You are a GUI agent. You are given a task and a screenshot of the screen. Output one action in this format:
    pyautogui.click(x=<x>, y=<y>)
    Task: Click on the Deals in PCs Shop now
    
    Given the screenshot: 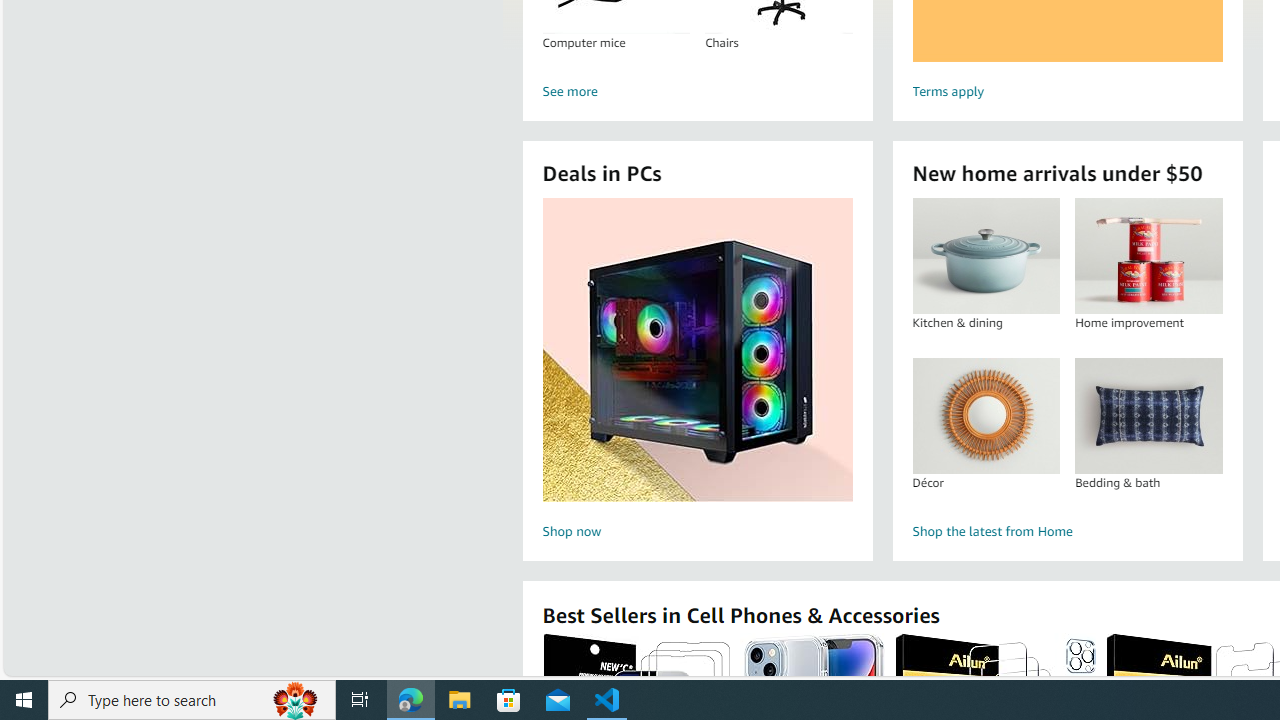 What is the action you would take?
    pyautogui.click(x=697, y=372)
    